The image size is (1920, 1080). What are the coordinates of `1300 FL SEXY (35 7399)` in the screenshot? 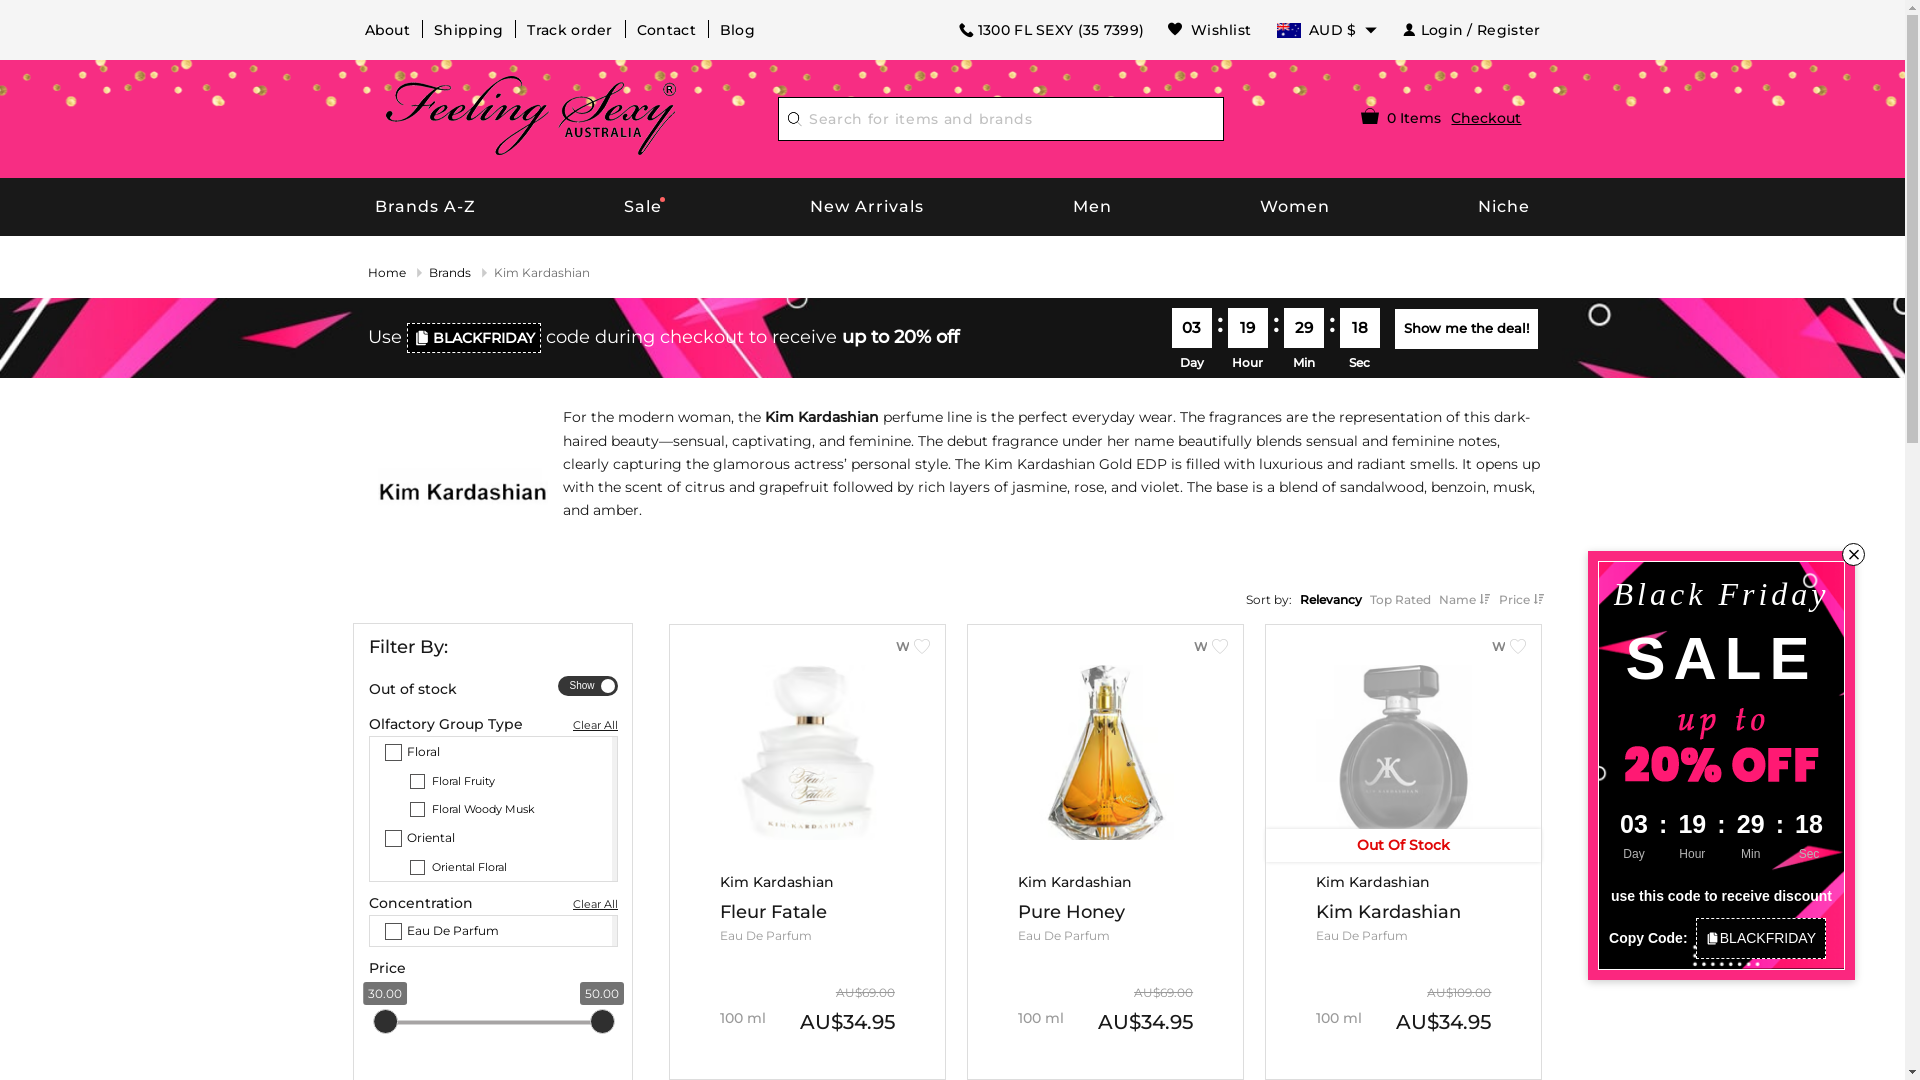 It's located at (1051, 30).